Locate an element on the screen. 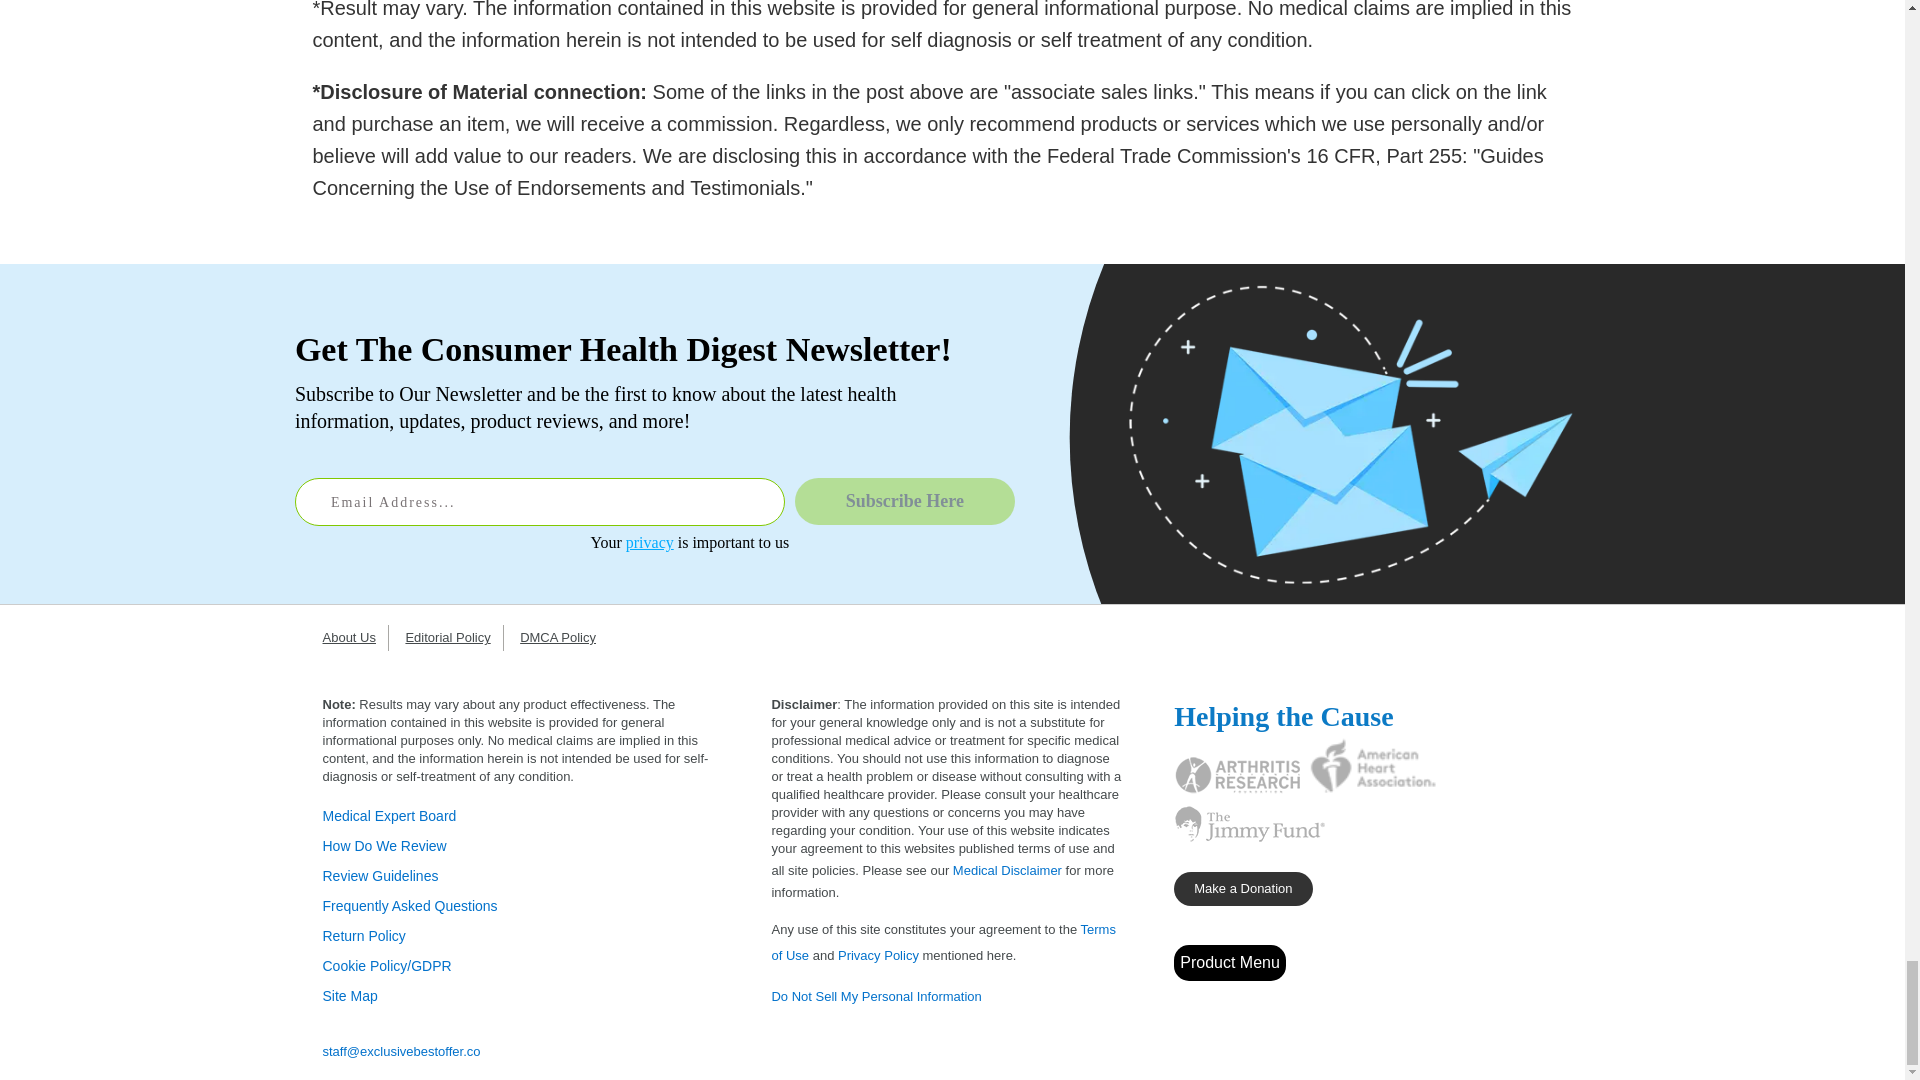 The height and width of the screenshot is (1080, 1920). About Us is located at coordinates (354, 636).